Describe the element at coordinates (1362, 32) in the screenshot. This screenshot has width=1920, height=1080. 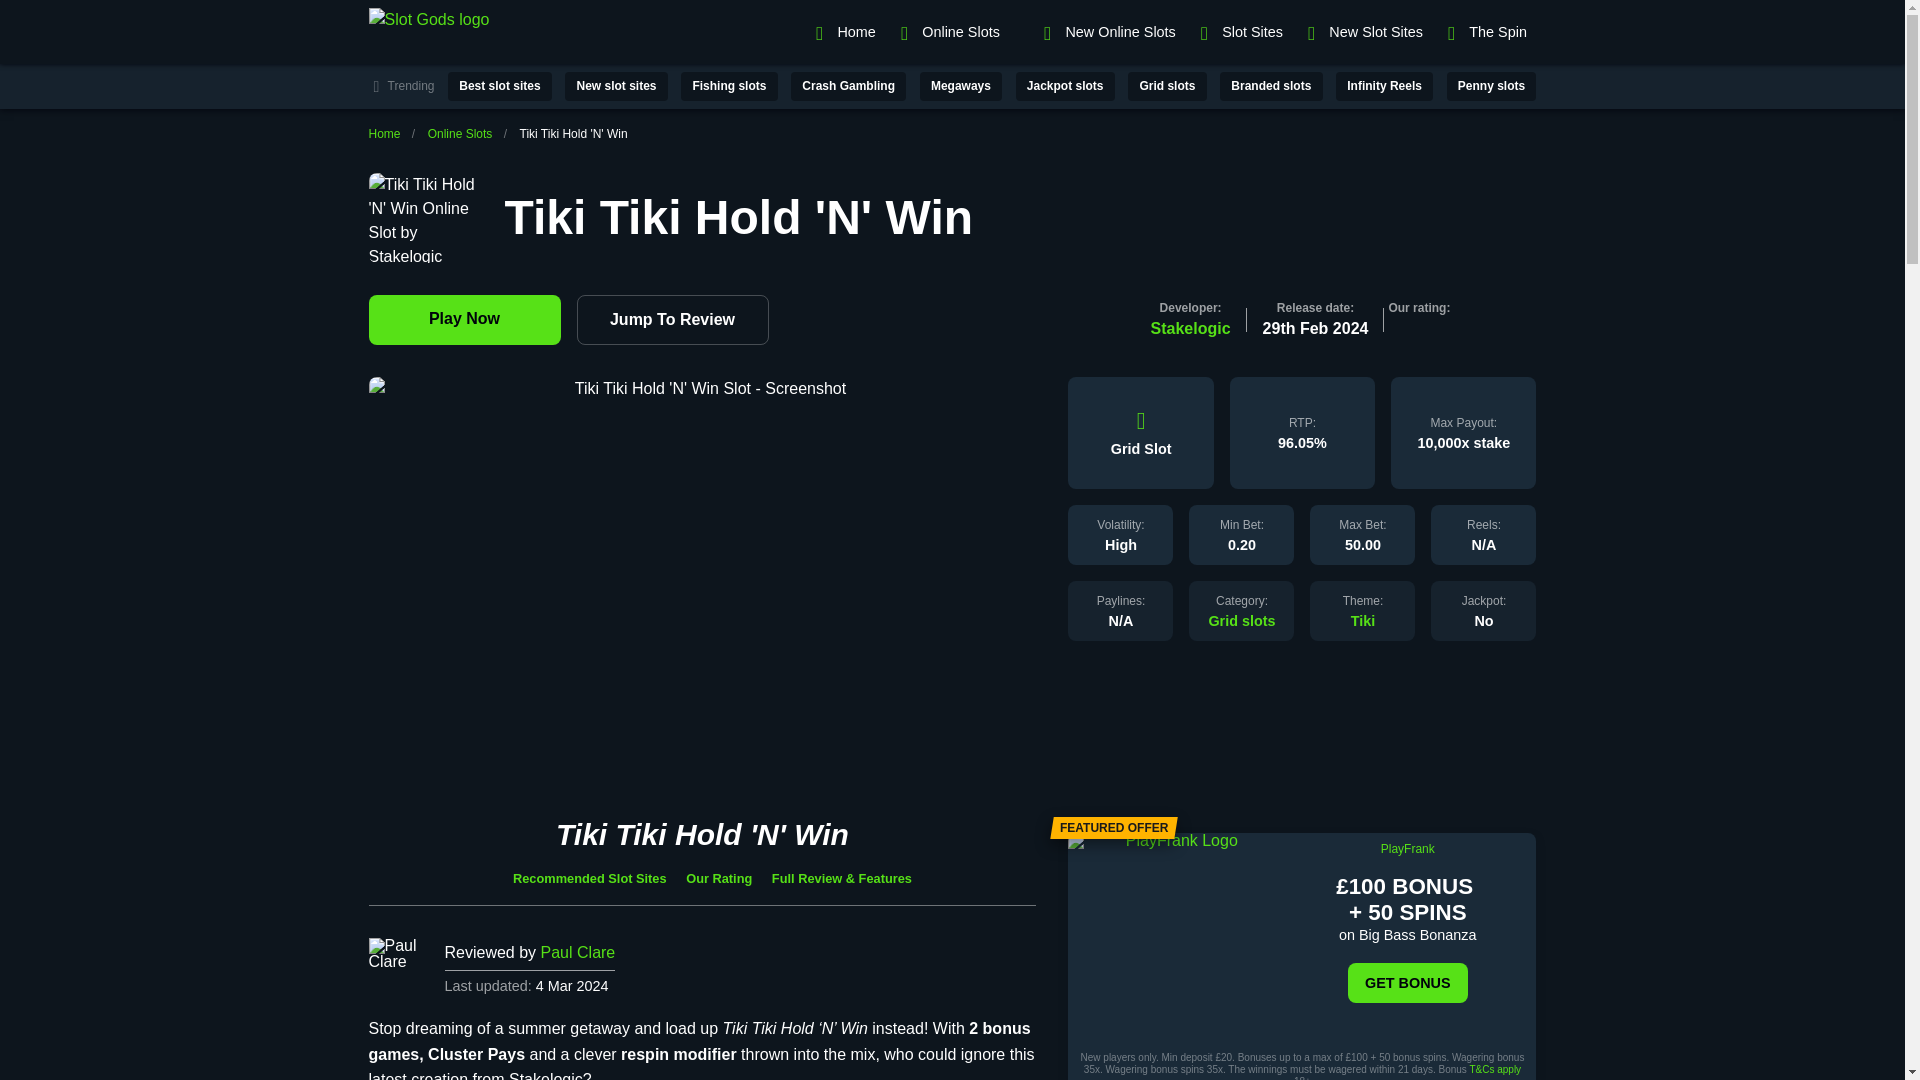
I see `New Slot Sites` at that location.